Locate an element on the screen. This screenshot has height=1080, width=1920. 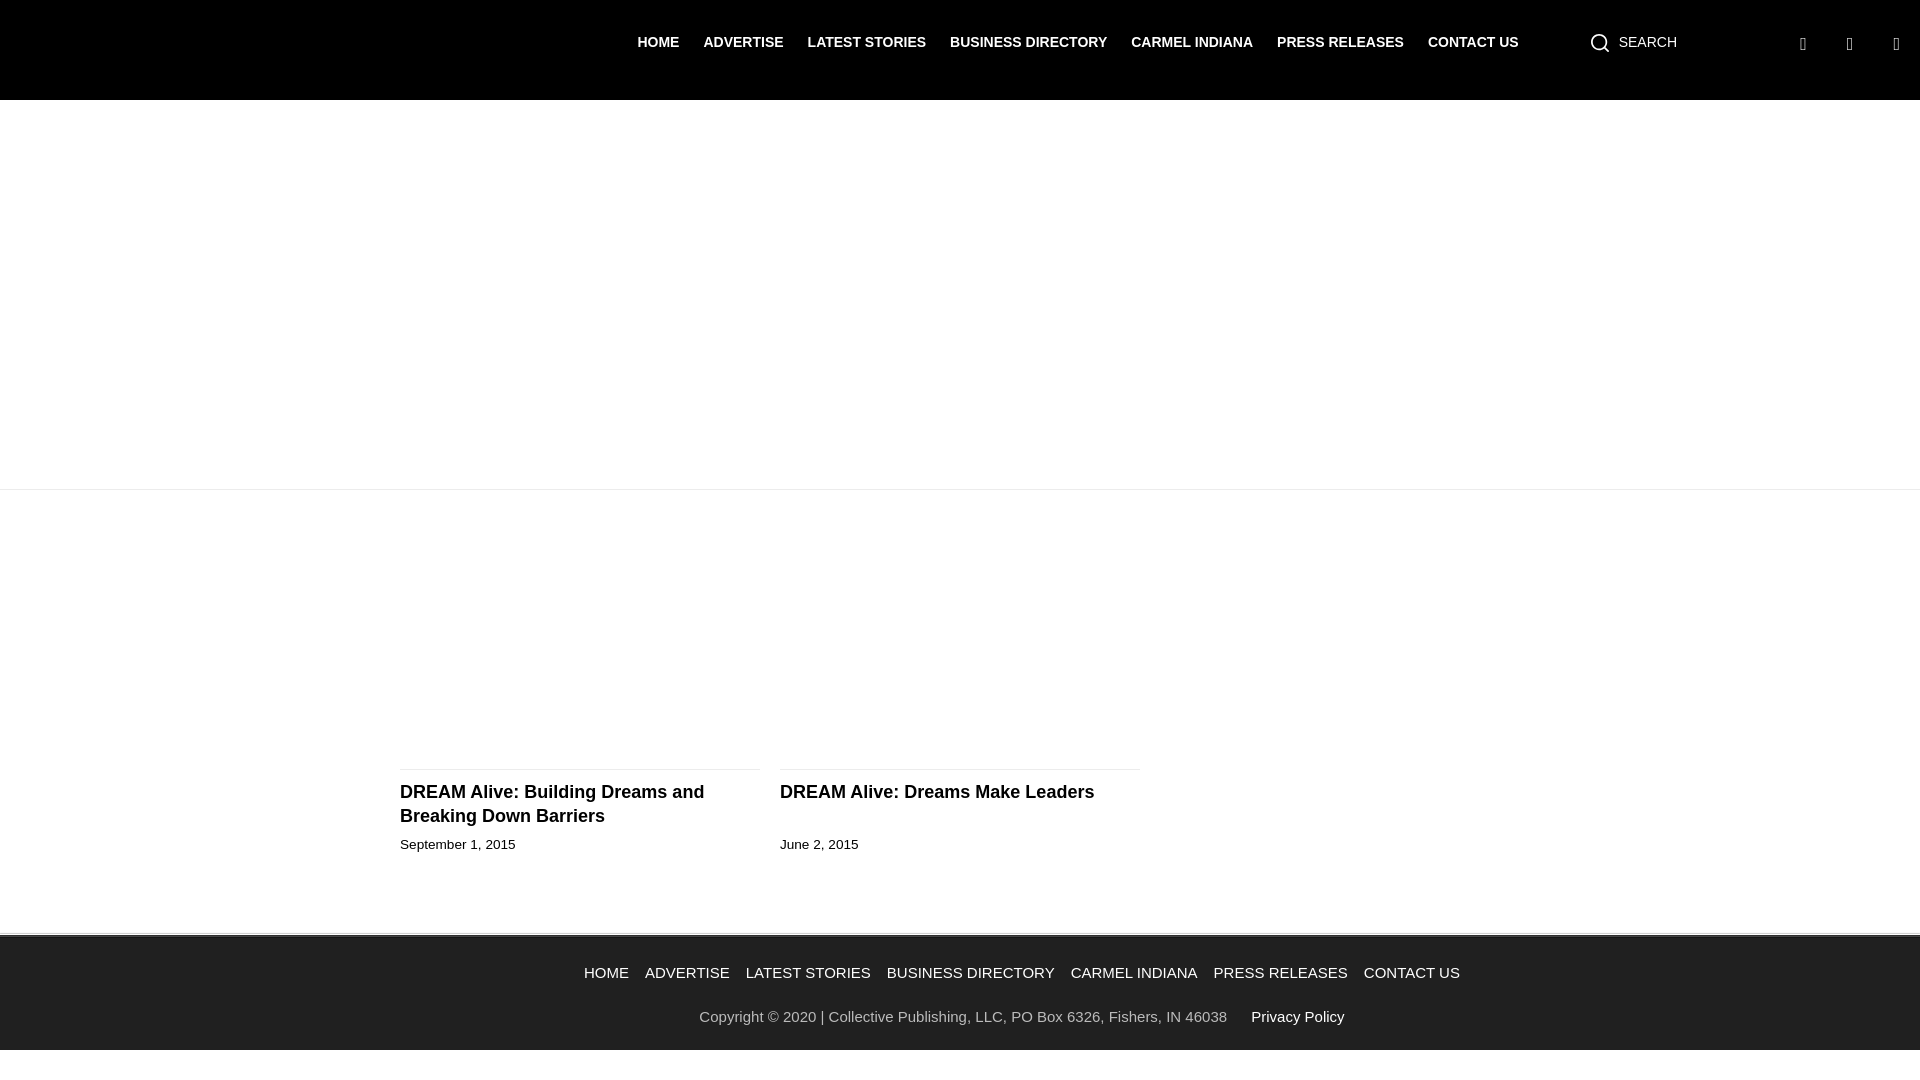
LATEST STORIES is located at coordinates (868, 41).